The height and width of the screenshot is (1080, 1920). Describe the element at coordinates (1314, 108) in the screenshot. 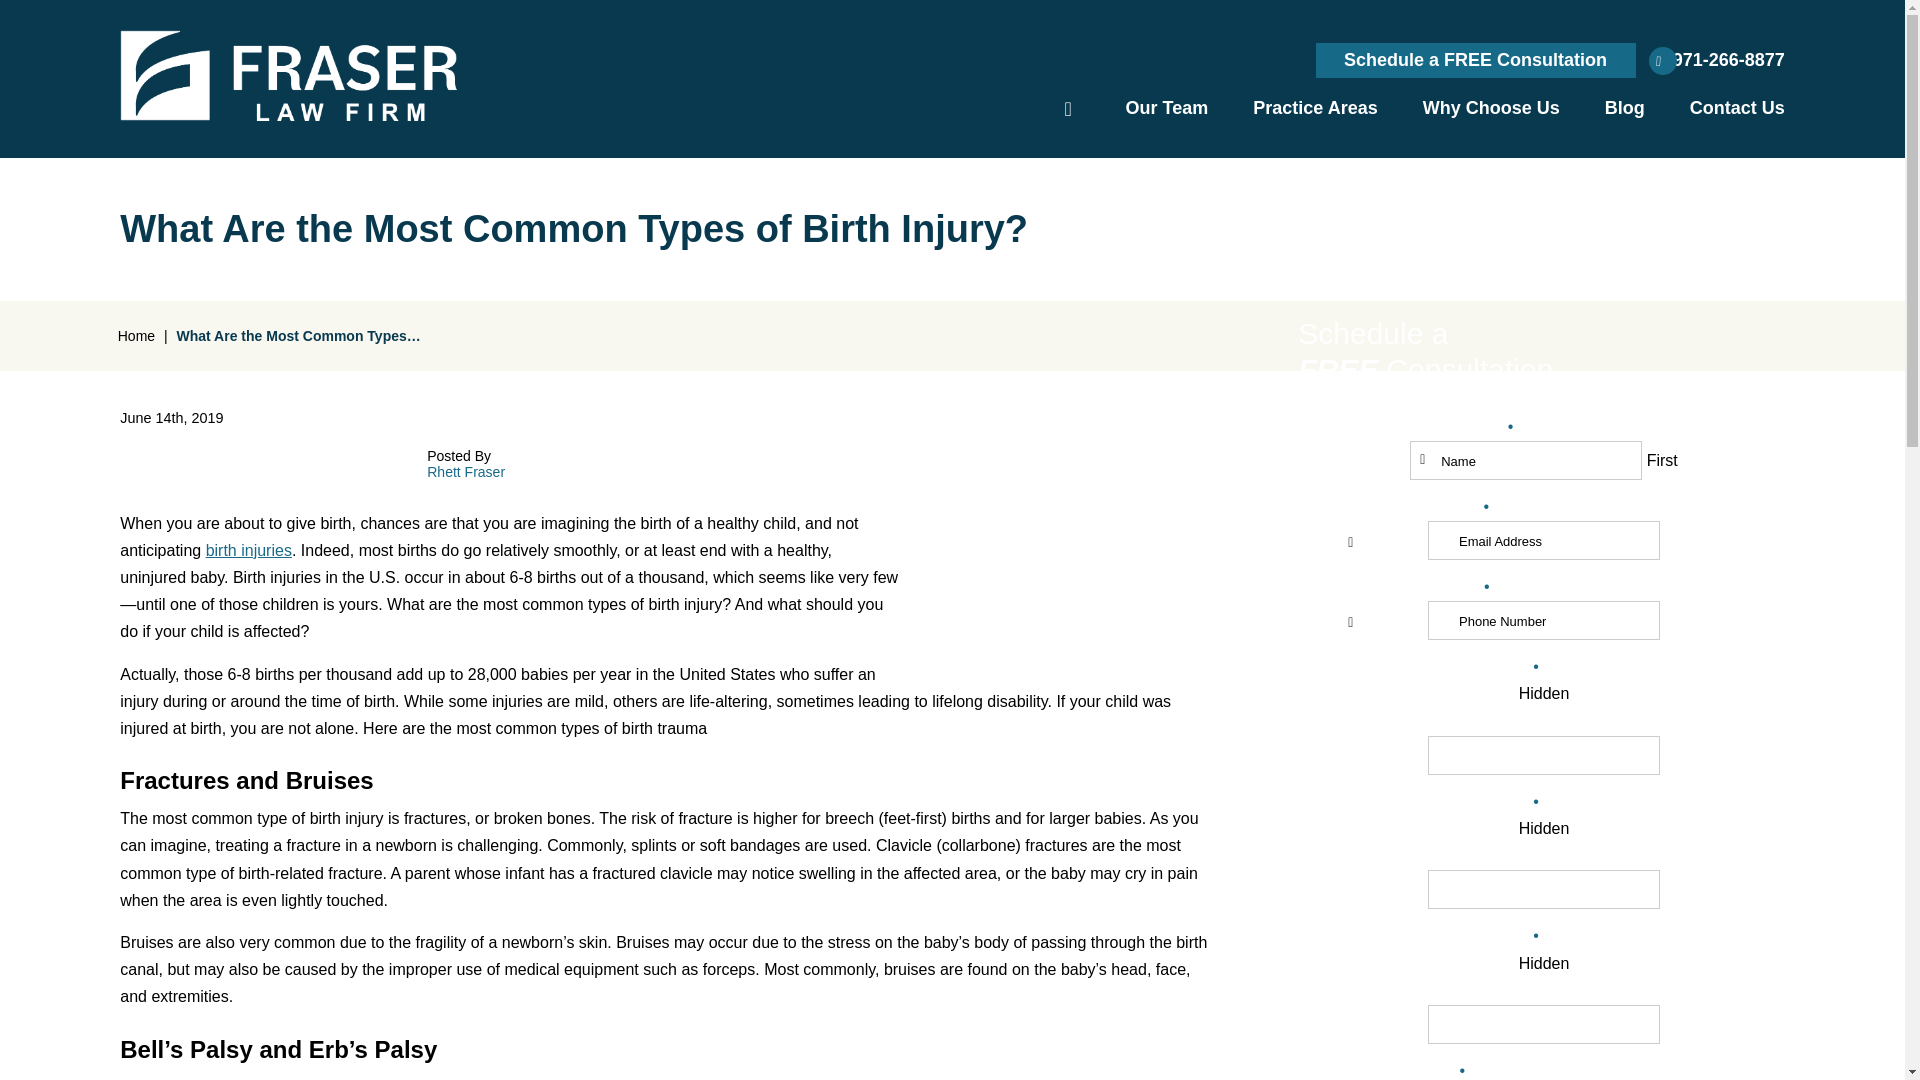

I see `Practice Areas` at that location.